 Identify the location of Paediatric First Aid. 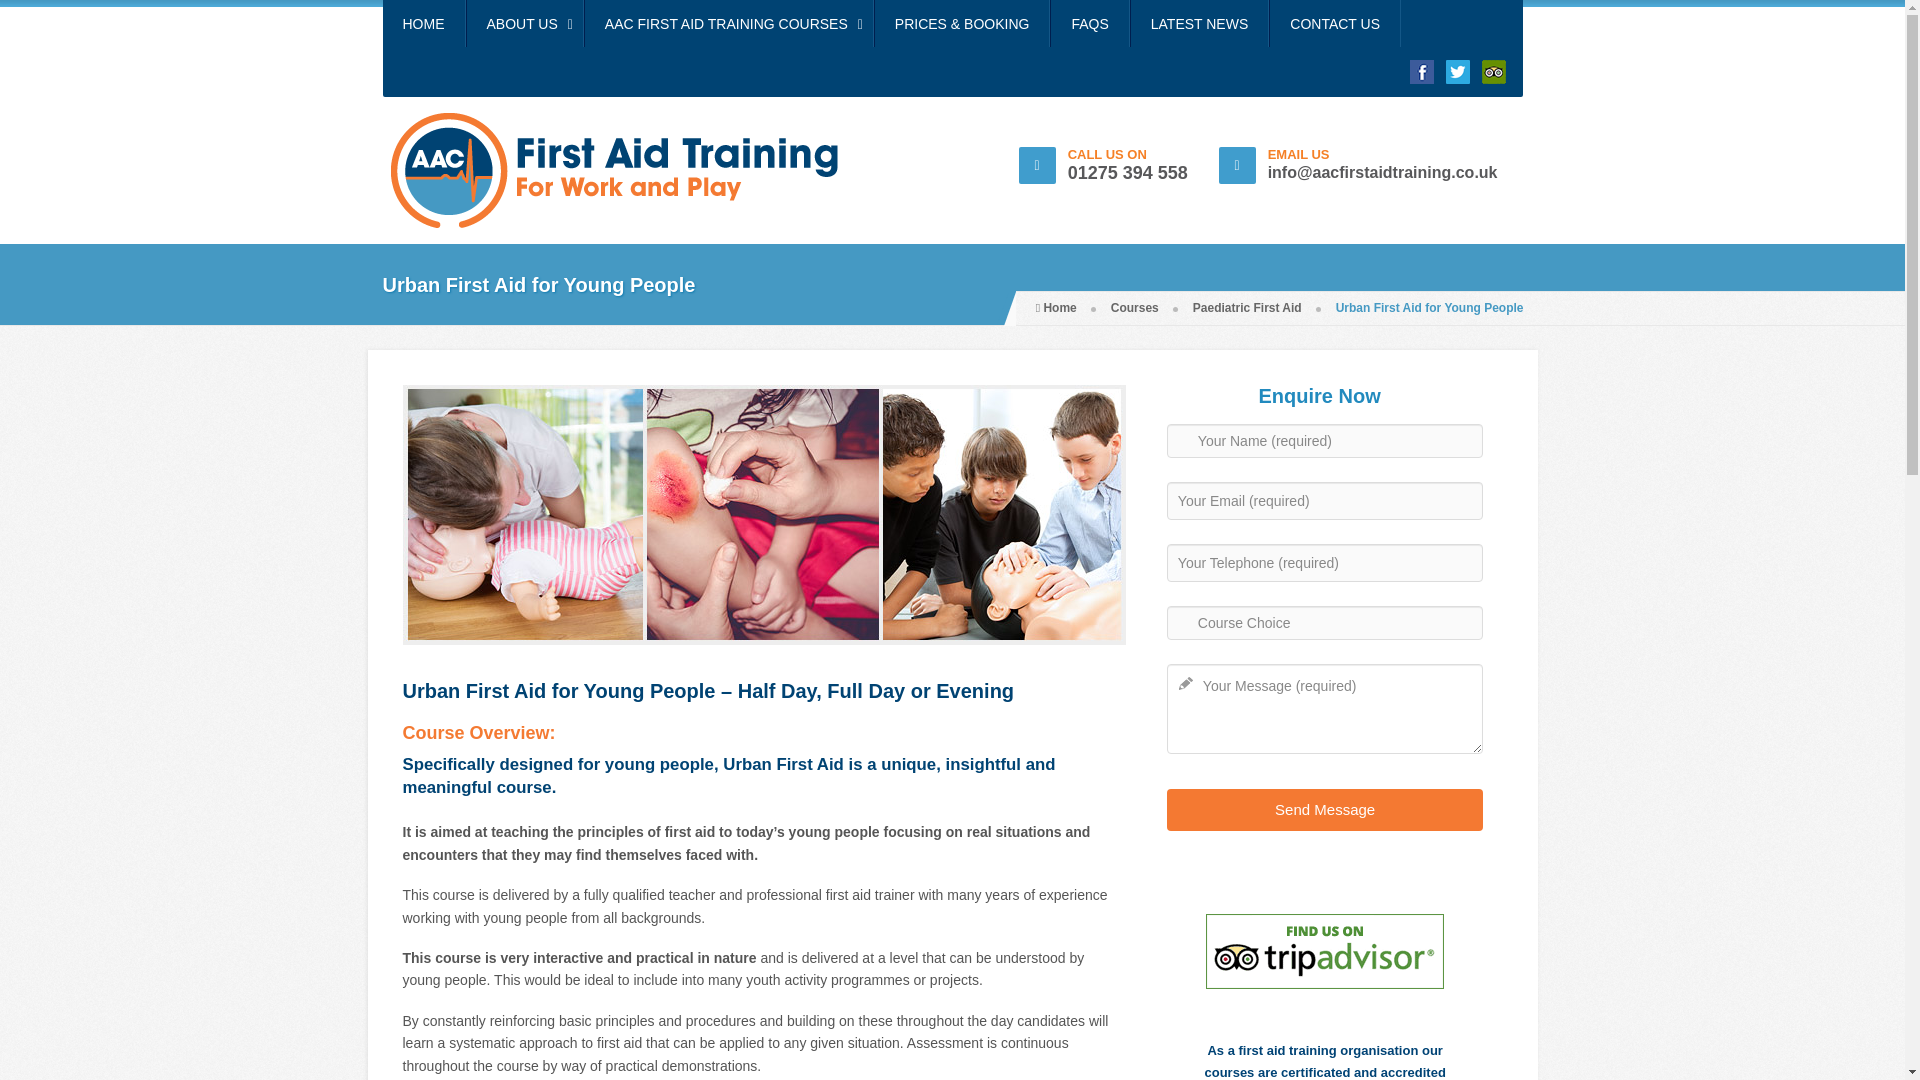
(1246, 308).